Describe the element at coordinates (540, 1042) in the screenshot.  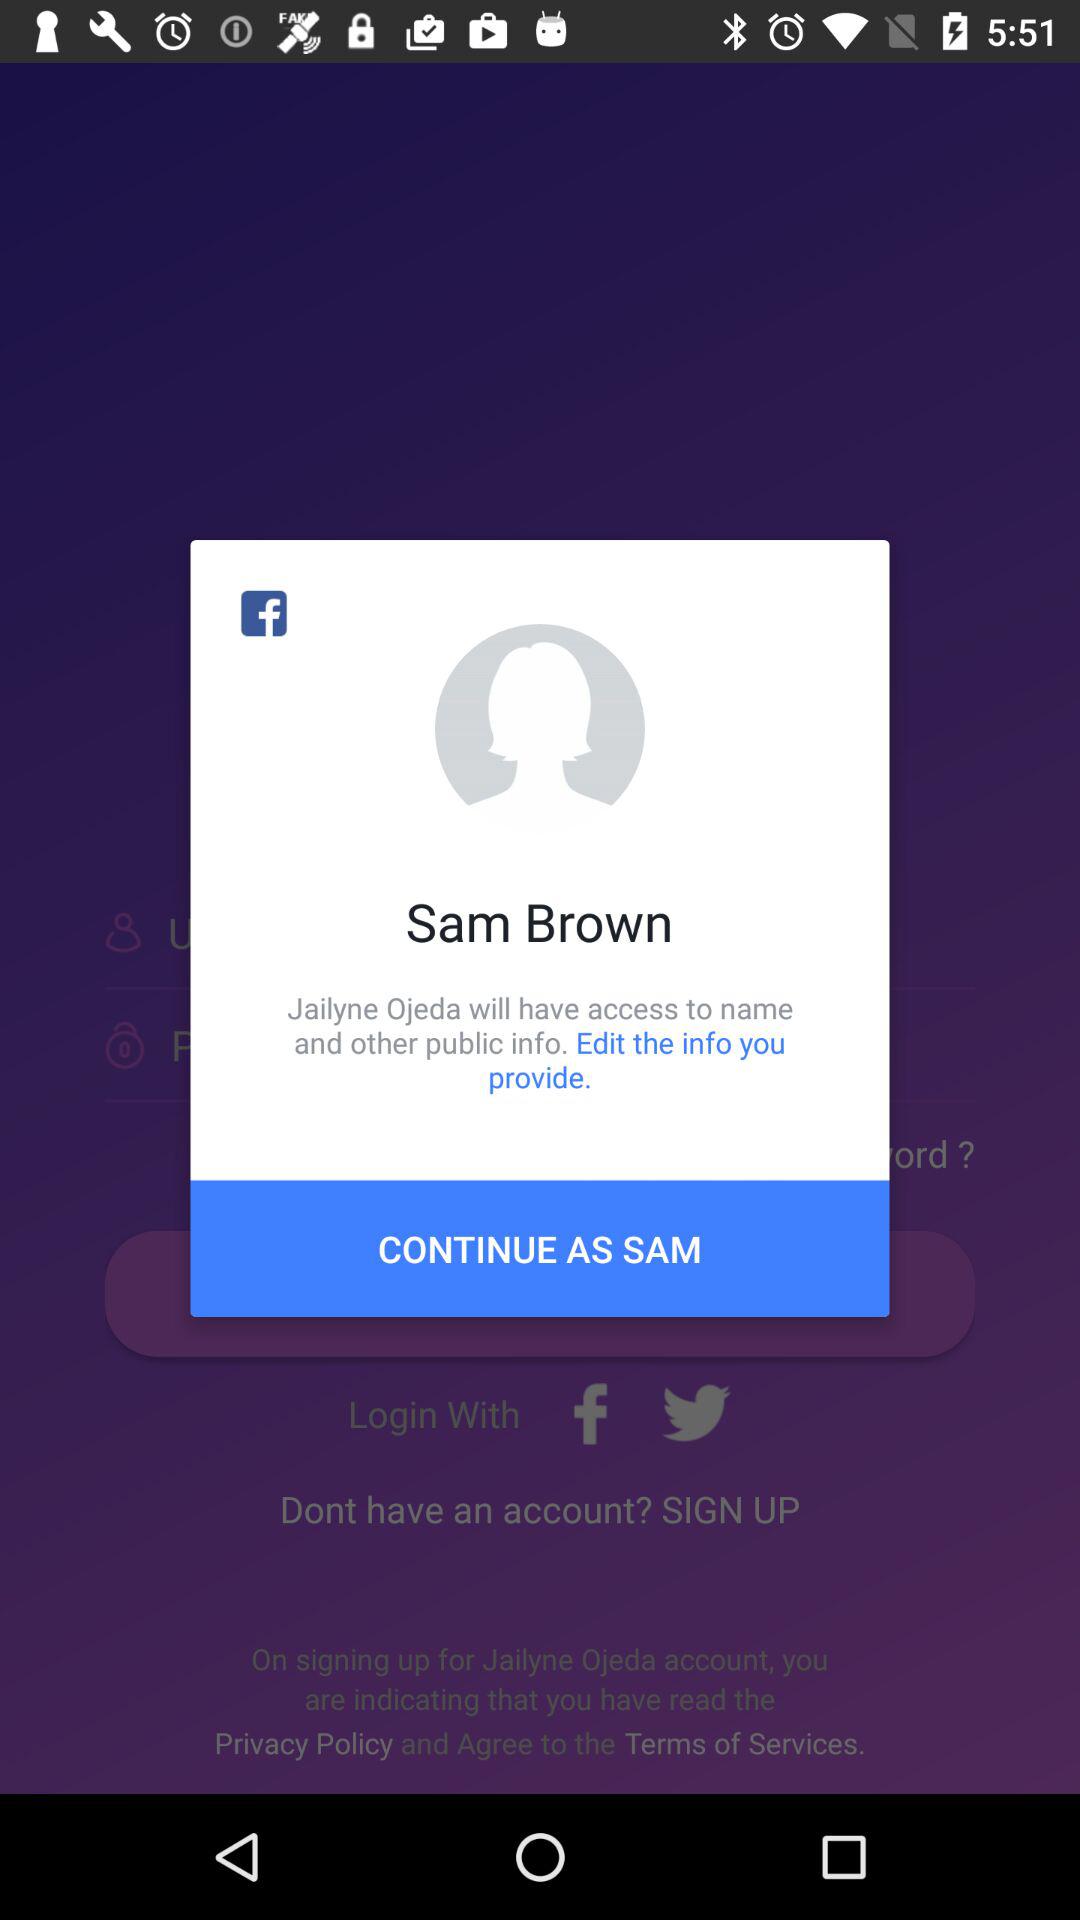
I see `choose the icon above the continue as sam` at that location.